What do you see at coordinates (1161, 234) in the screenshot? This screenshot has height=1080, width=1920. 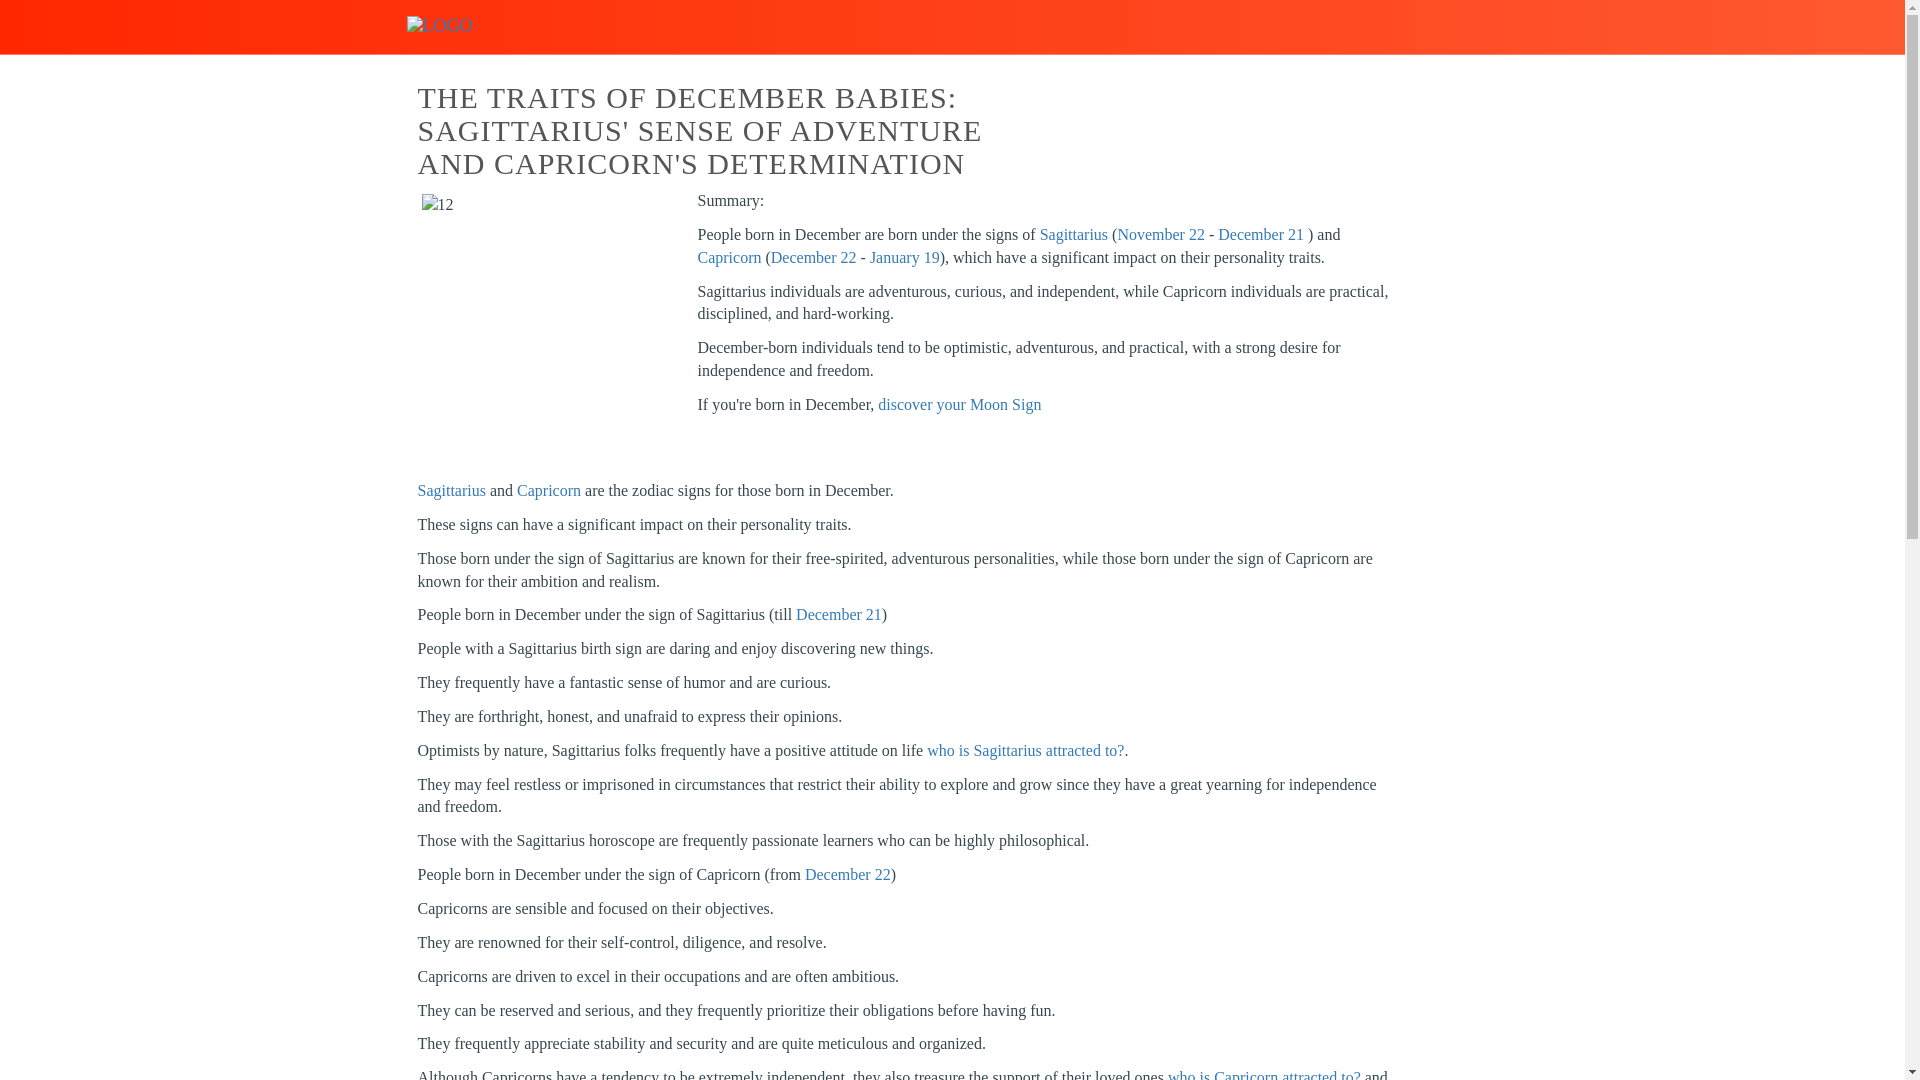 I see `November 22` at bounding box center [1161, 234].